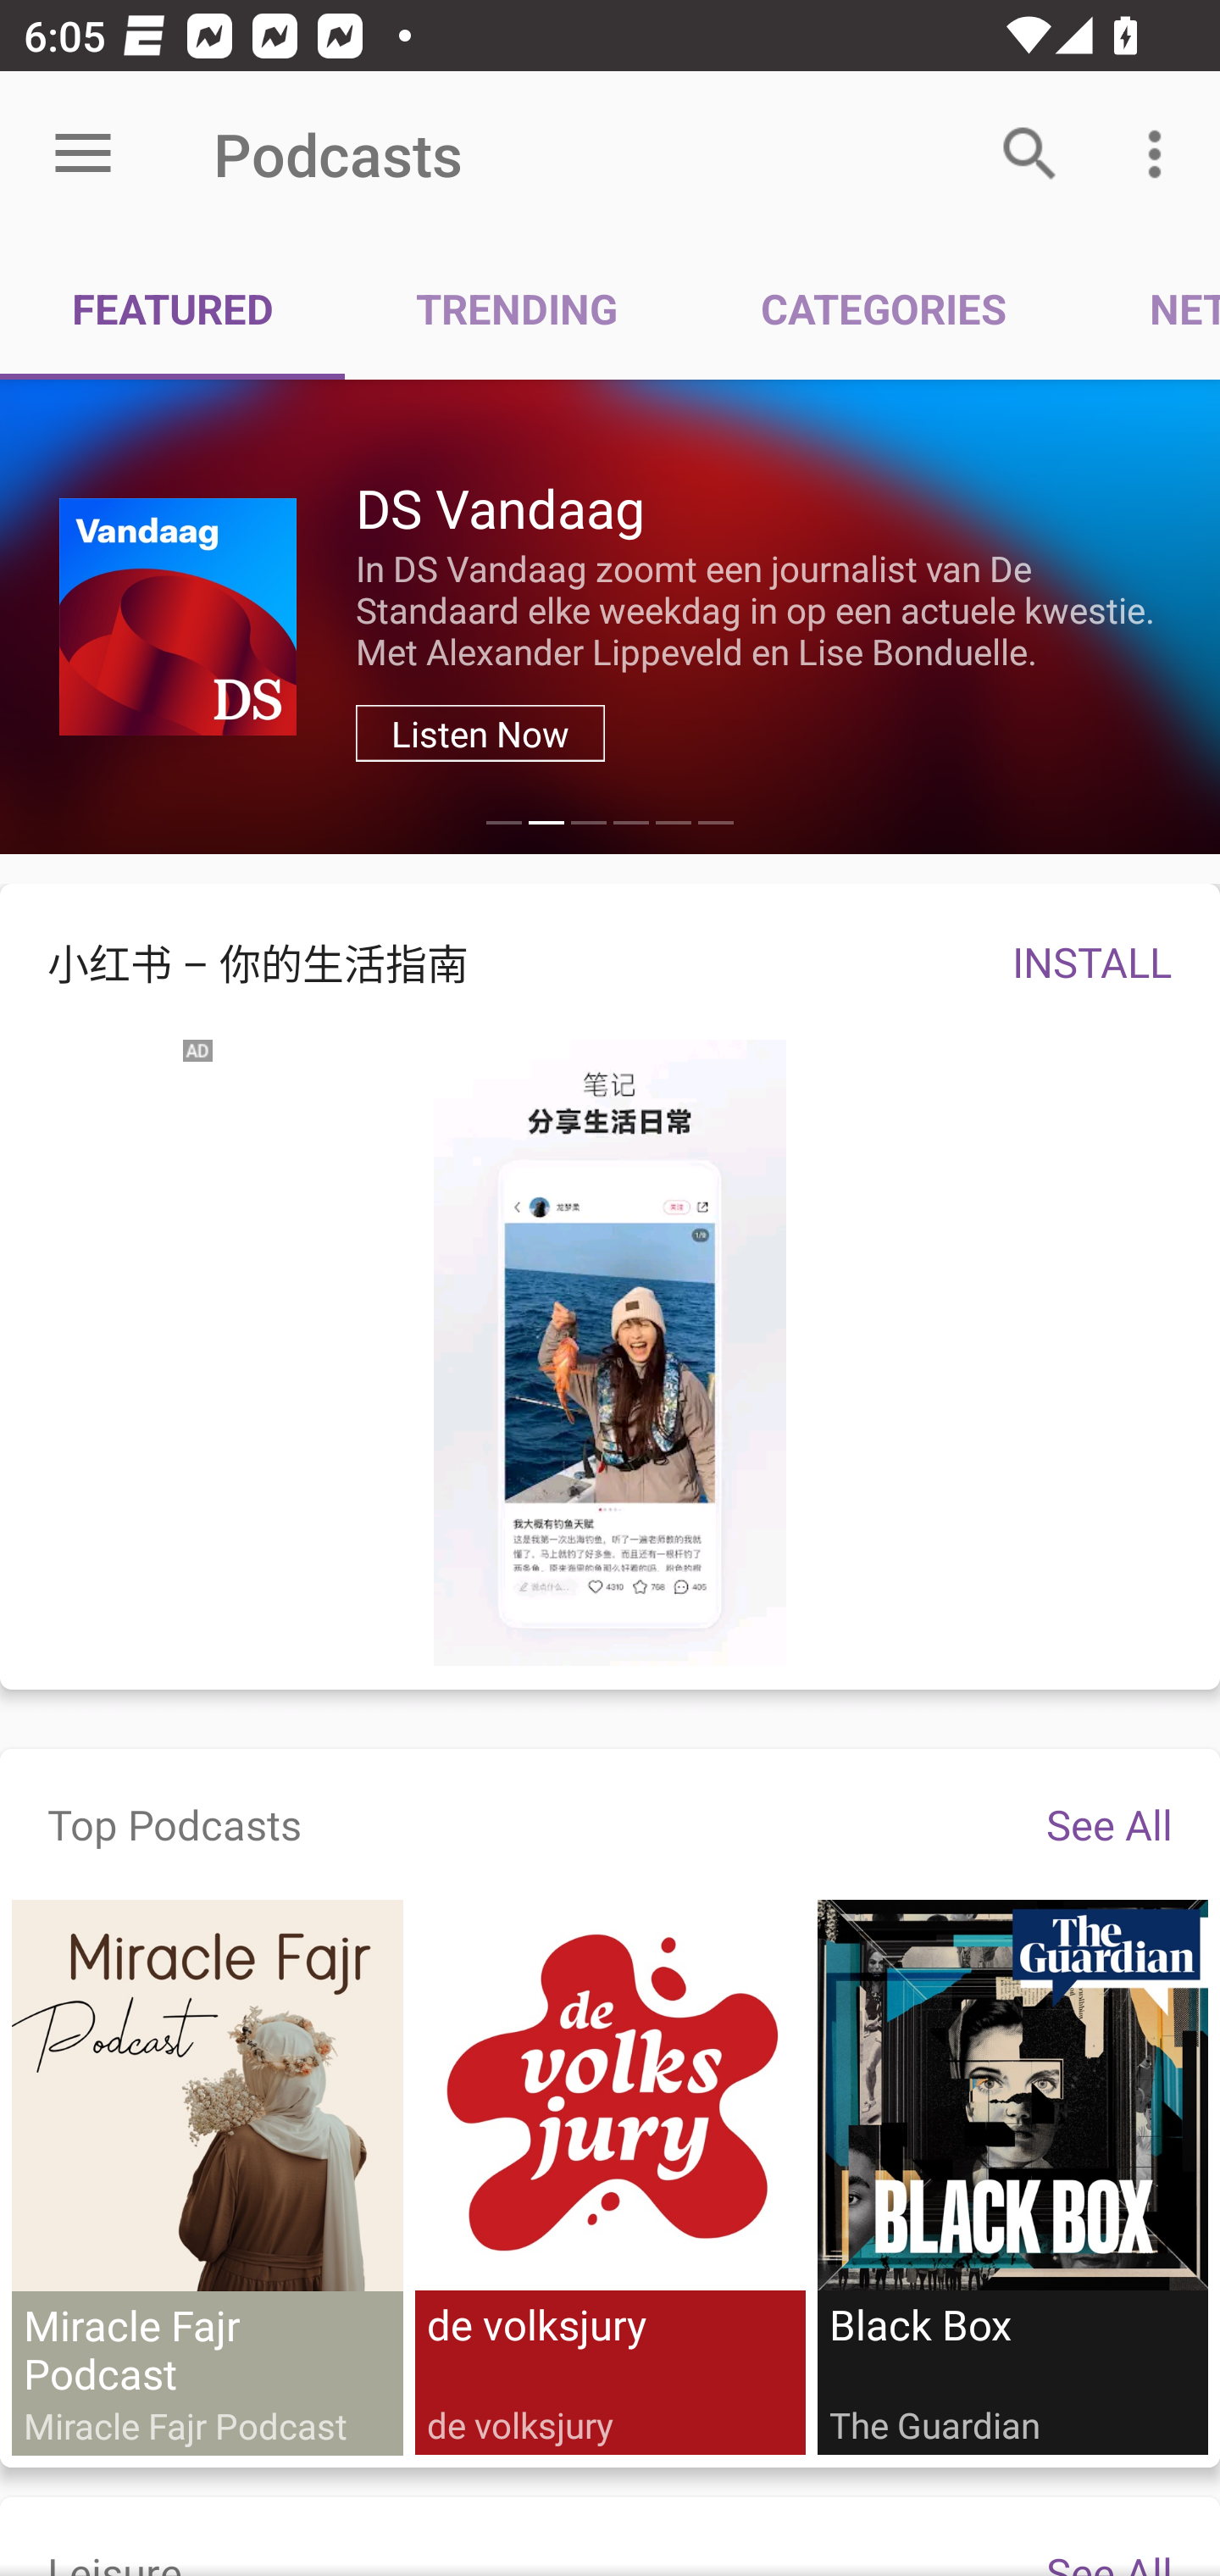  Describe the element at coordinates (517, 307) in the screenshot. I see `TRENDING` at that location.